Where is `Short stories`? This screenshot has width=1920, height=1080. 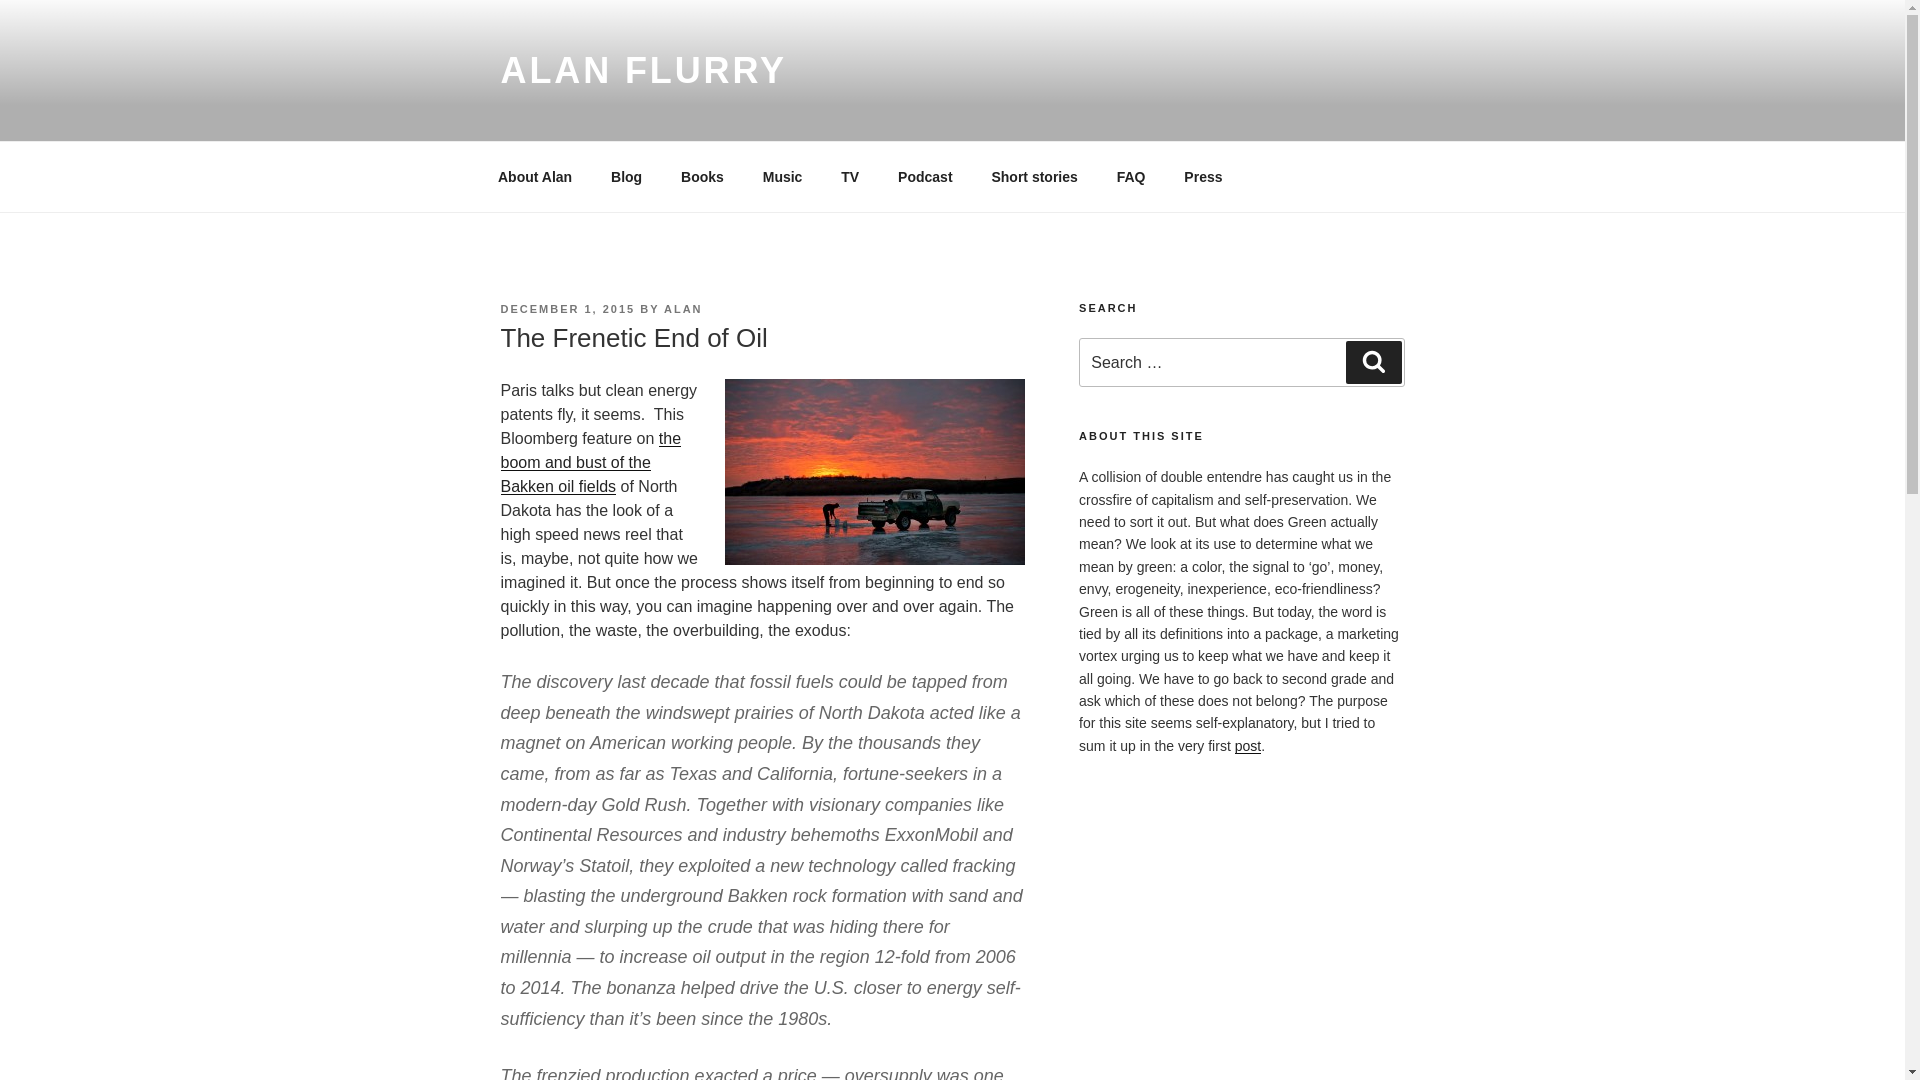 Short stories is located at coordinates (1034, 176).